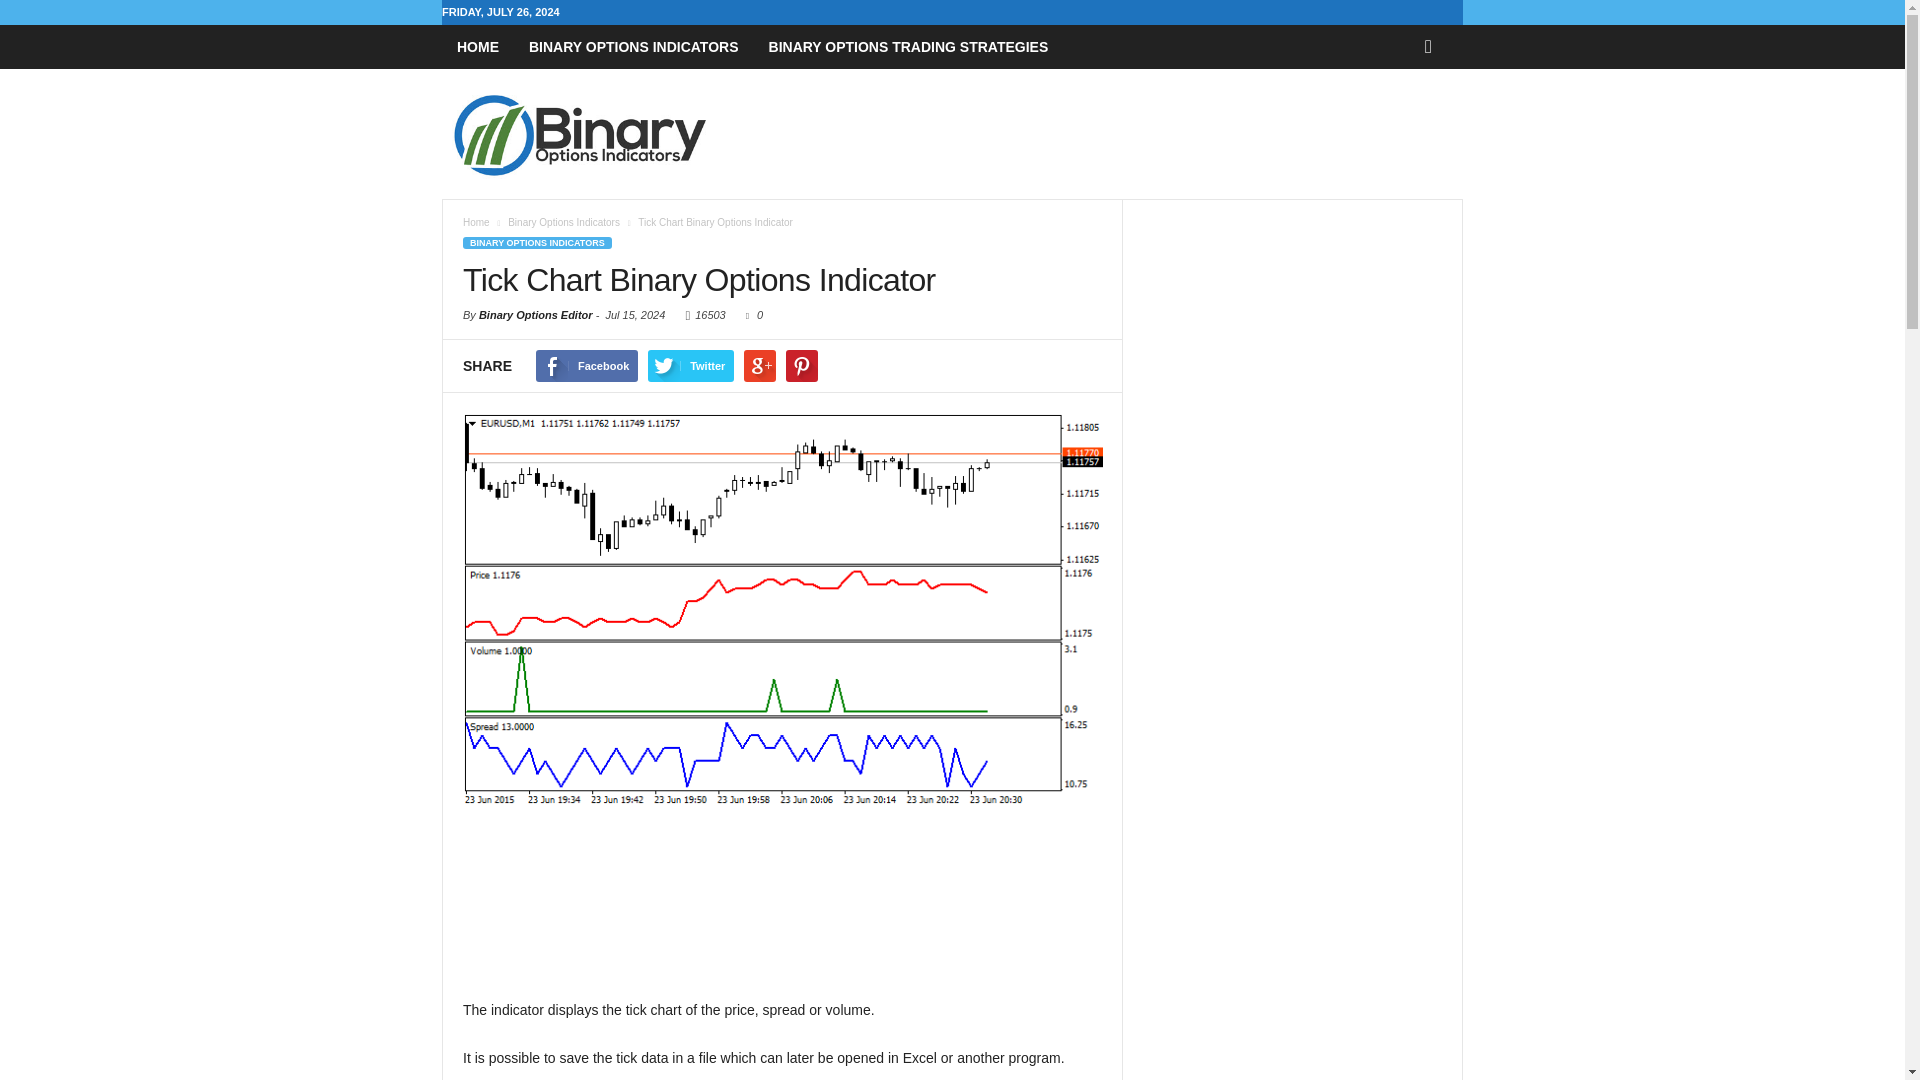  I want to click on Binary Options Editor, so click(536, 314).